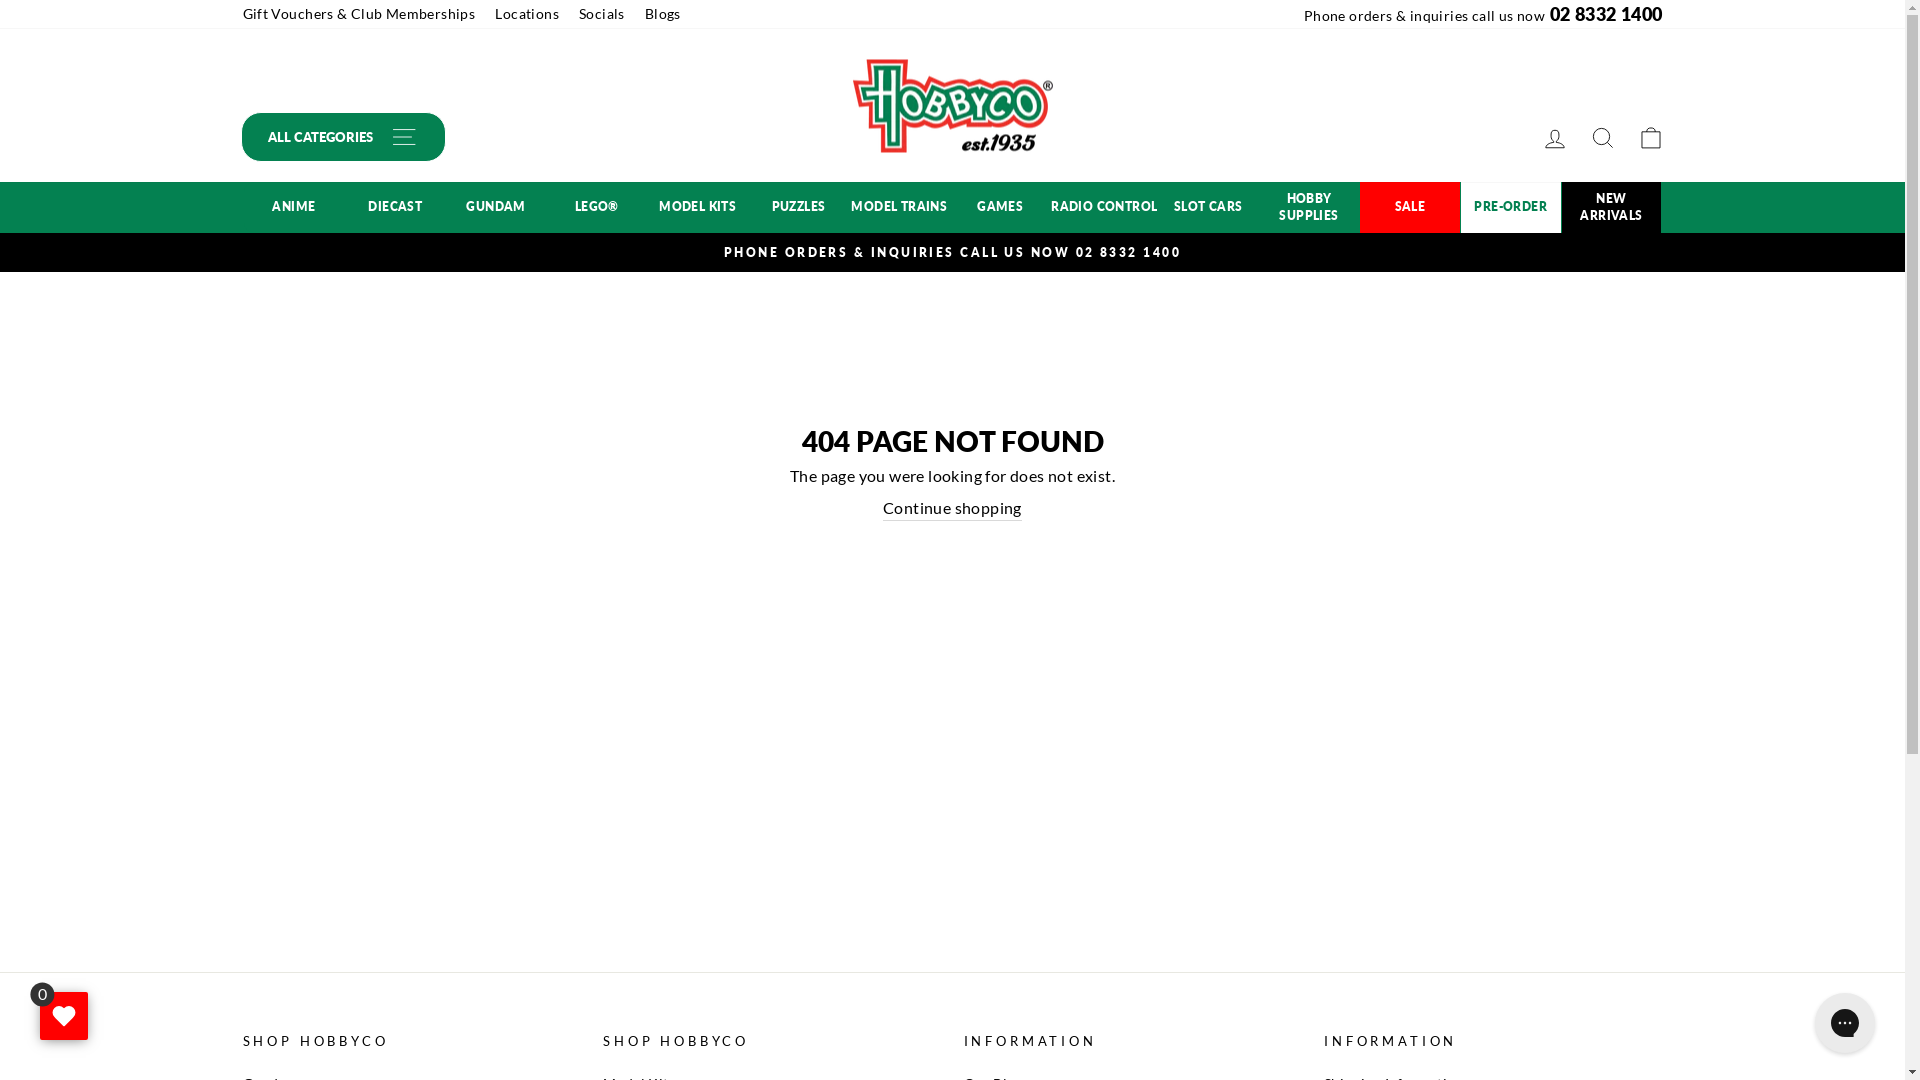 The height and width of the screenshot is (1080, 1920). Describe the element at coordinates (1000, 208) in the screenshot. I see `GAMES` at that location.